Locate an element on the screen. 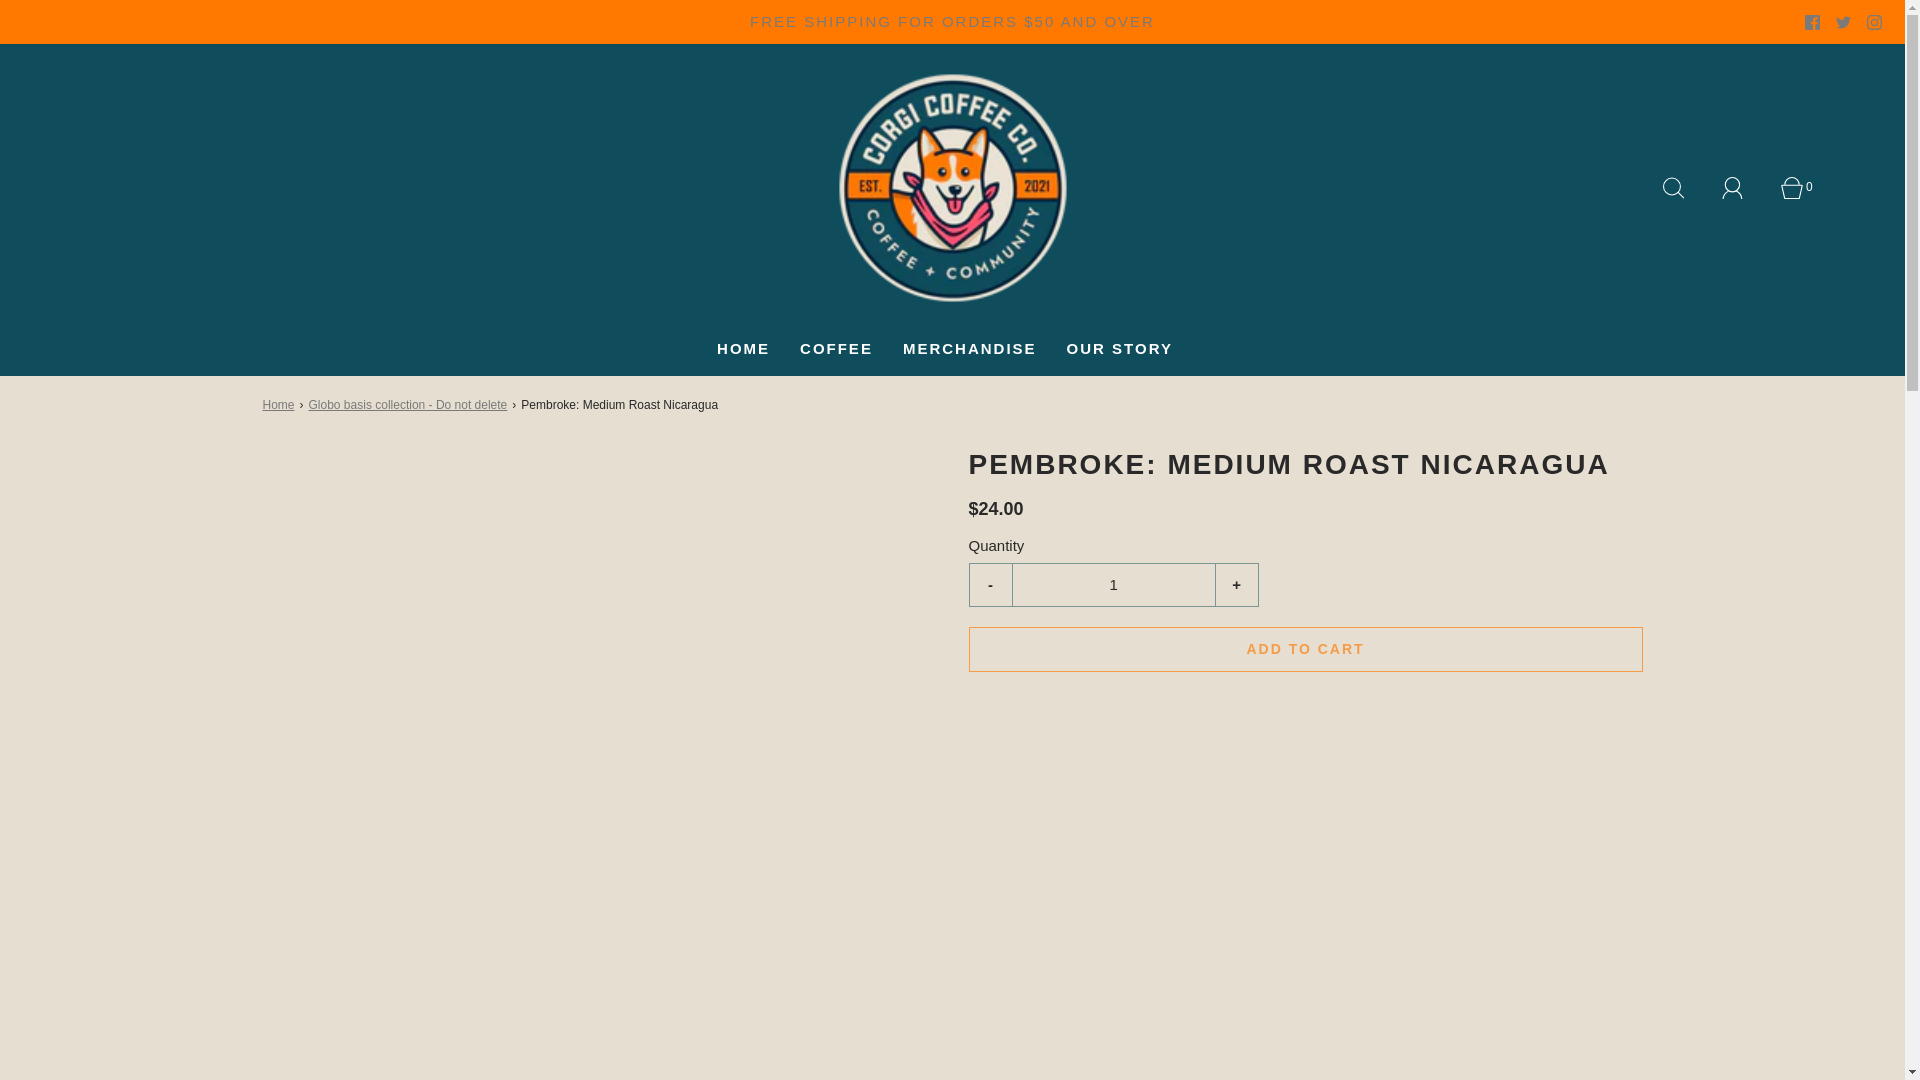 The height and width of the screenshot is (1080, 1920). COFFEE is located at coordinates (836, 348).